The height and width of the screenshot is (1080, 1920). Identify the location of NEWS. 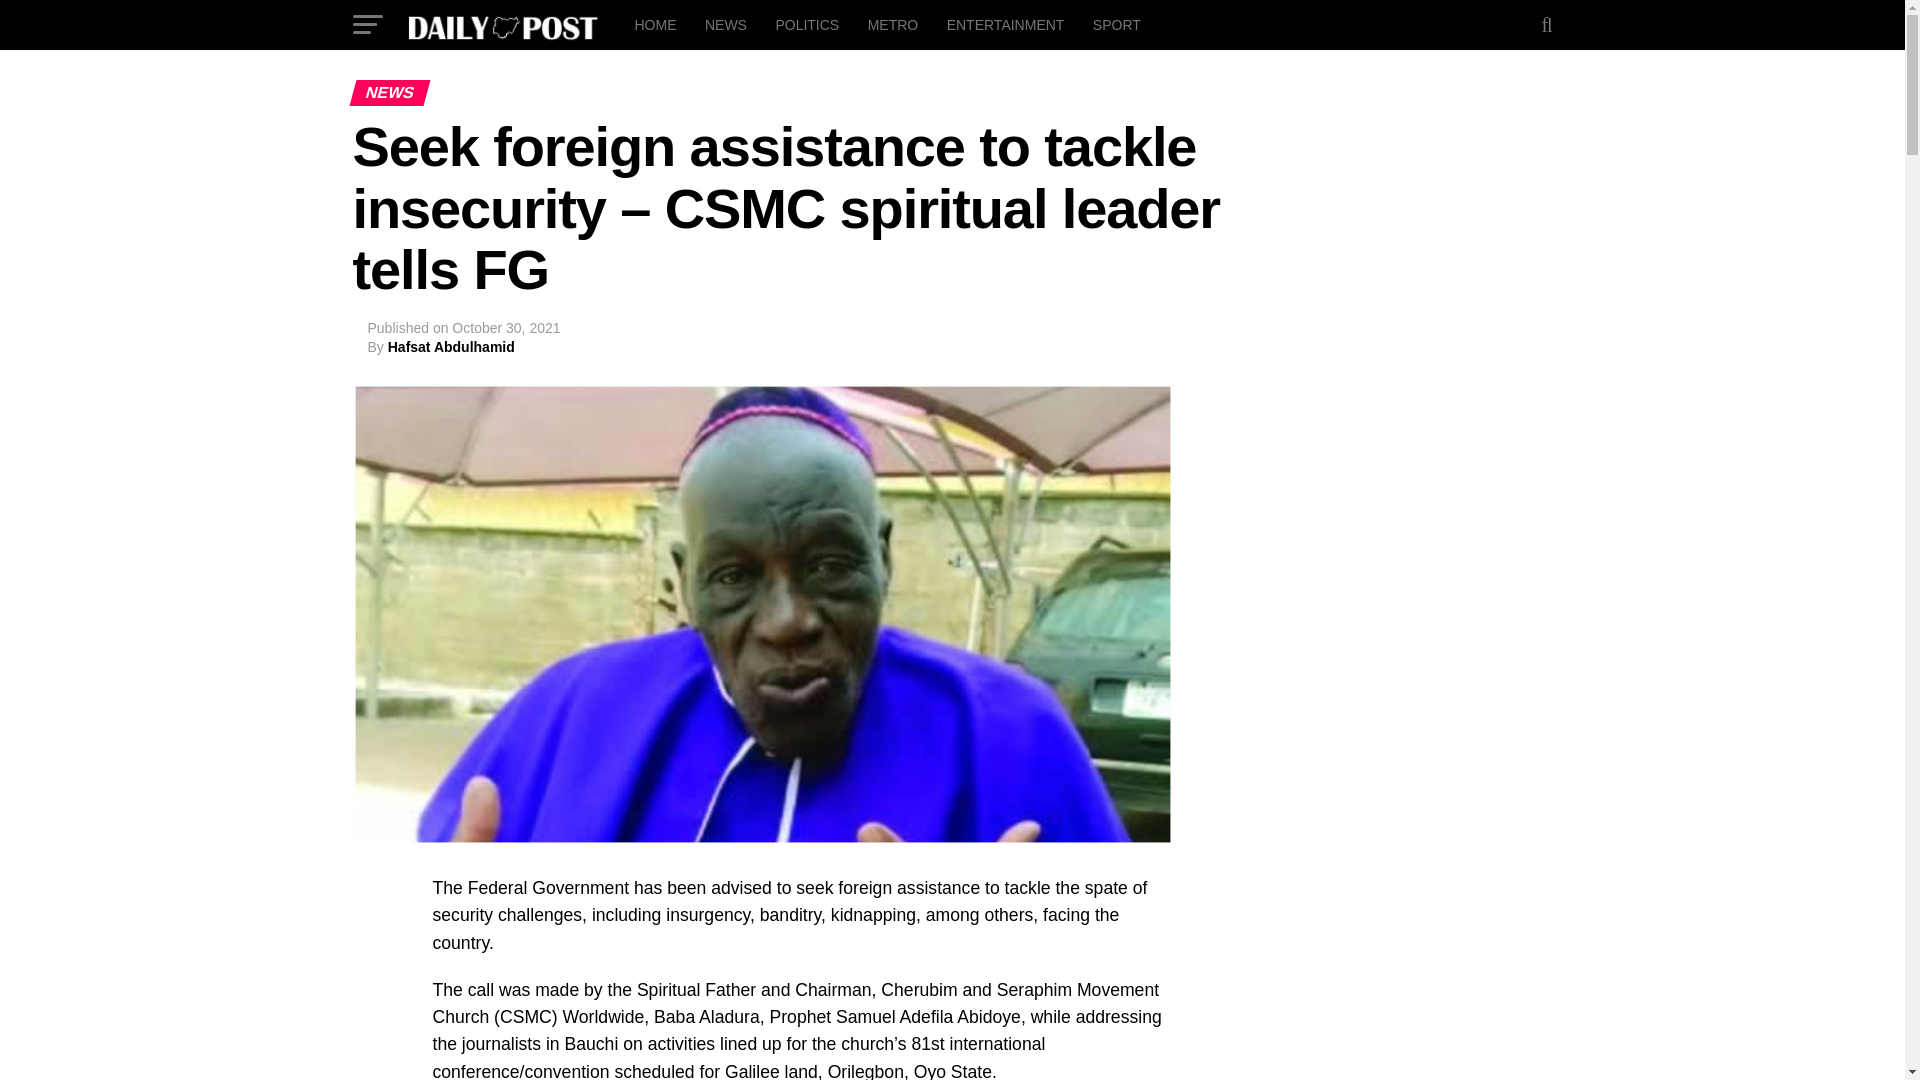
(726, 24).